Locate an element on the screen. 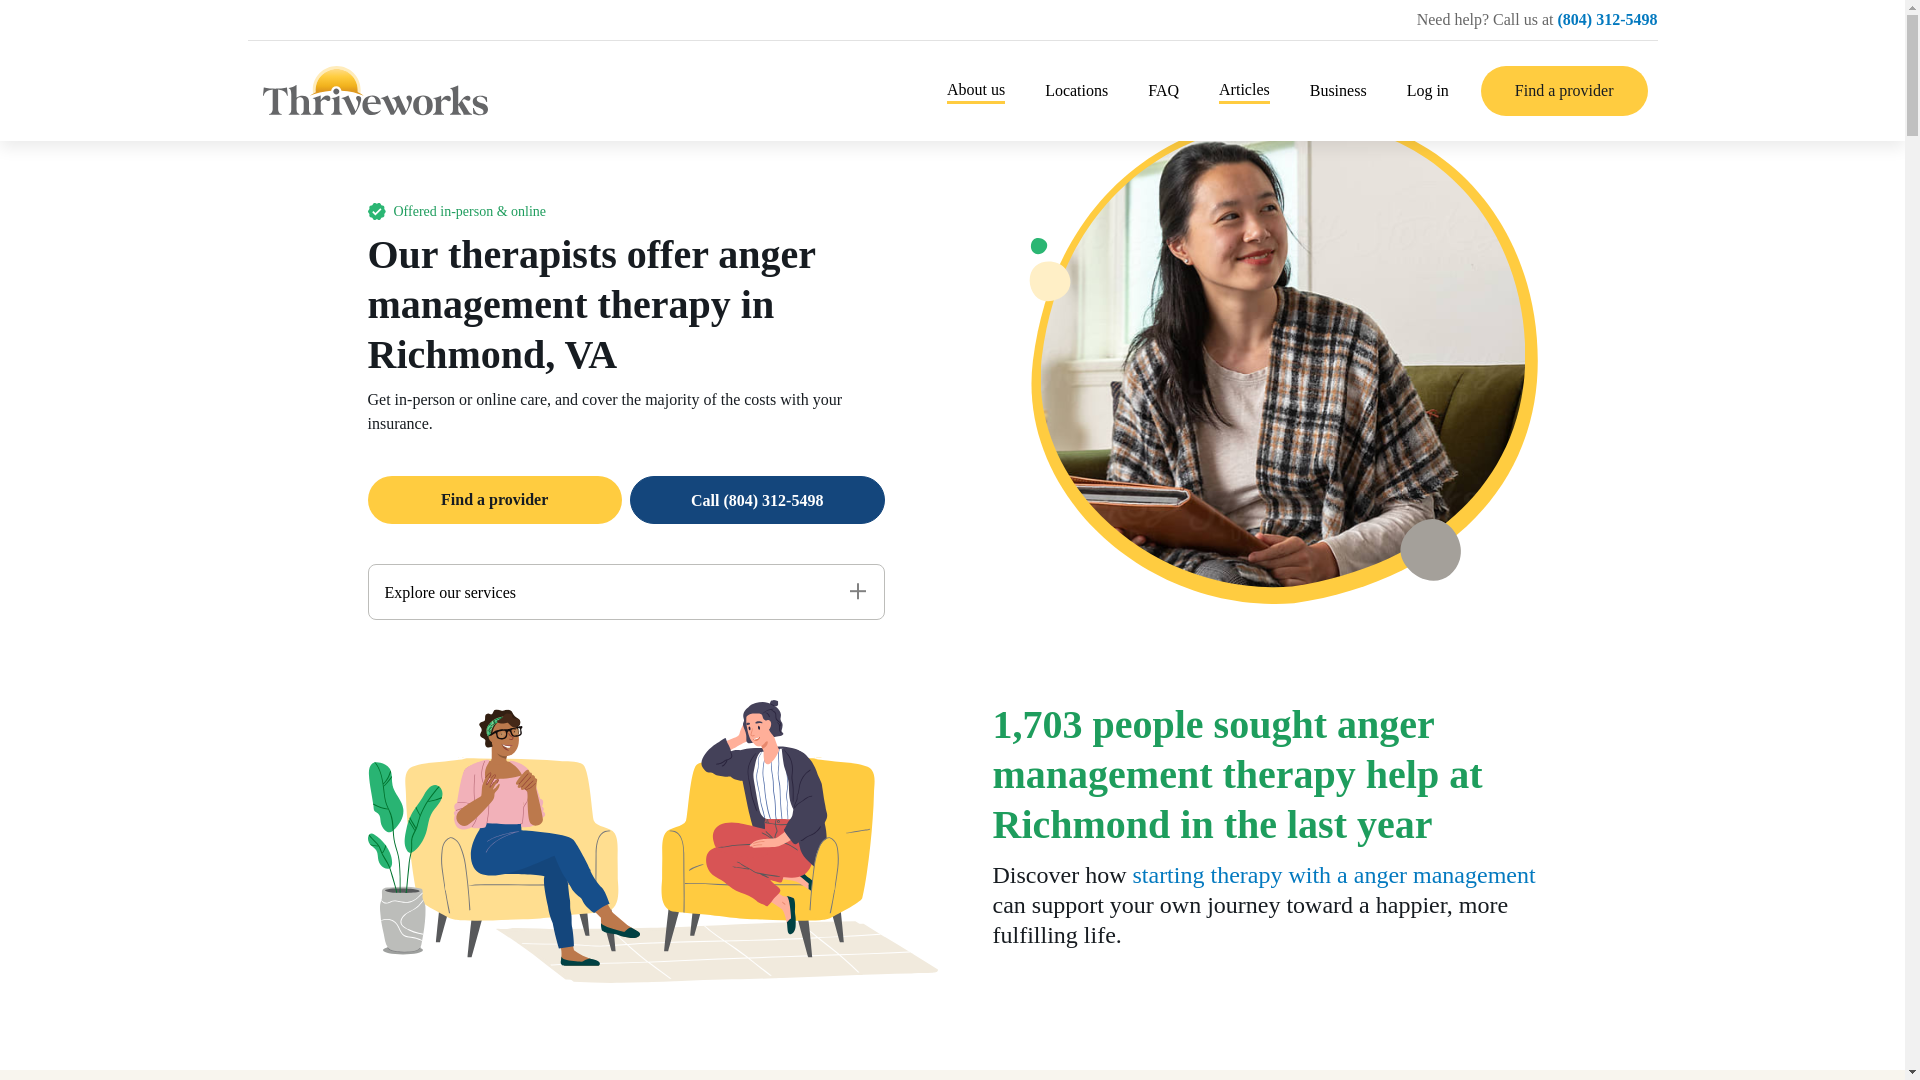 The width and height of the screenshot is (1920, 1080). Business is located at coordinates (1338, 90).